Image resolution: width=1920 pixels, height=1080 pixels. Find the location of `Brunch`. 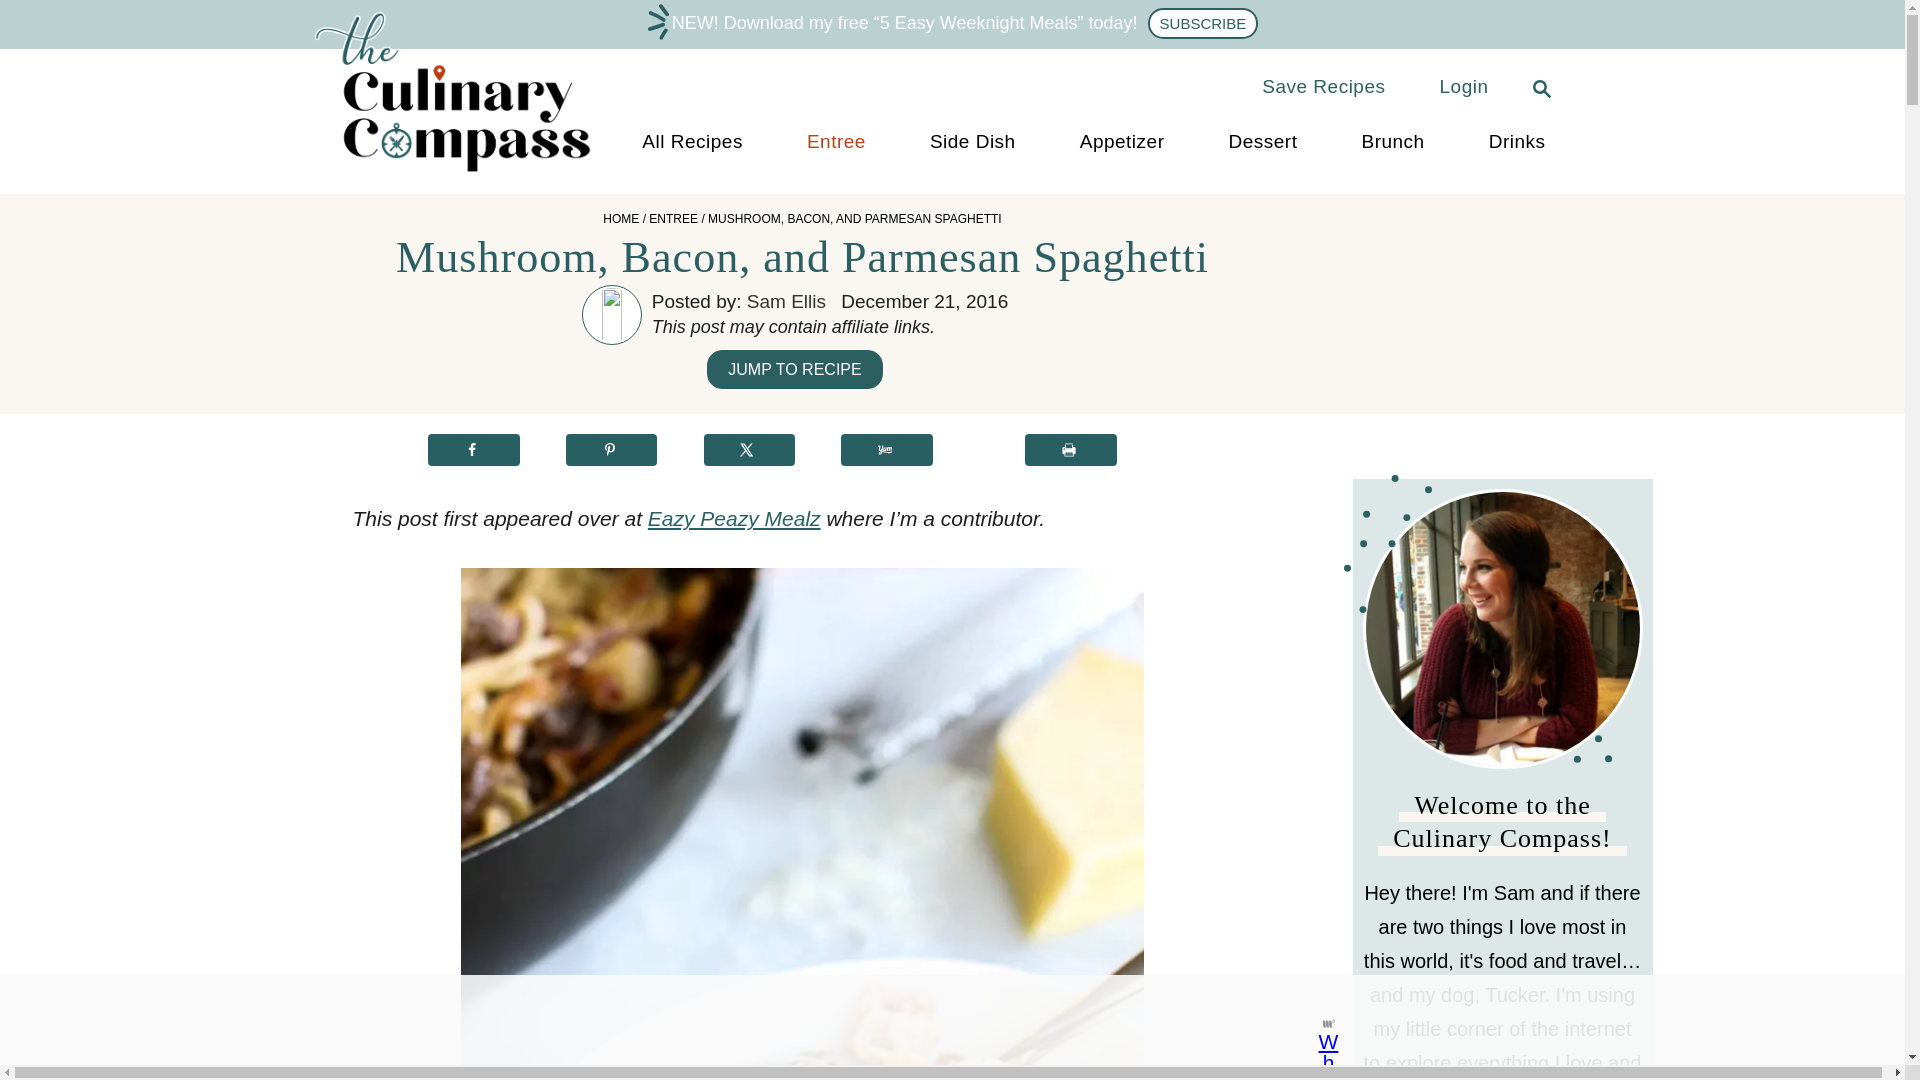

Brunch is located at coordinates (1392, 142).